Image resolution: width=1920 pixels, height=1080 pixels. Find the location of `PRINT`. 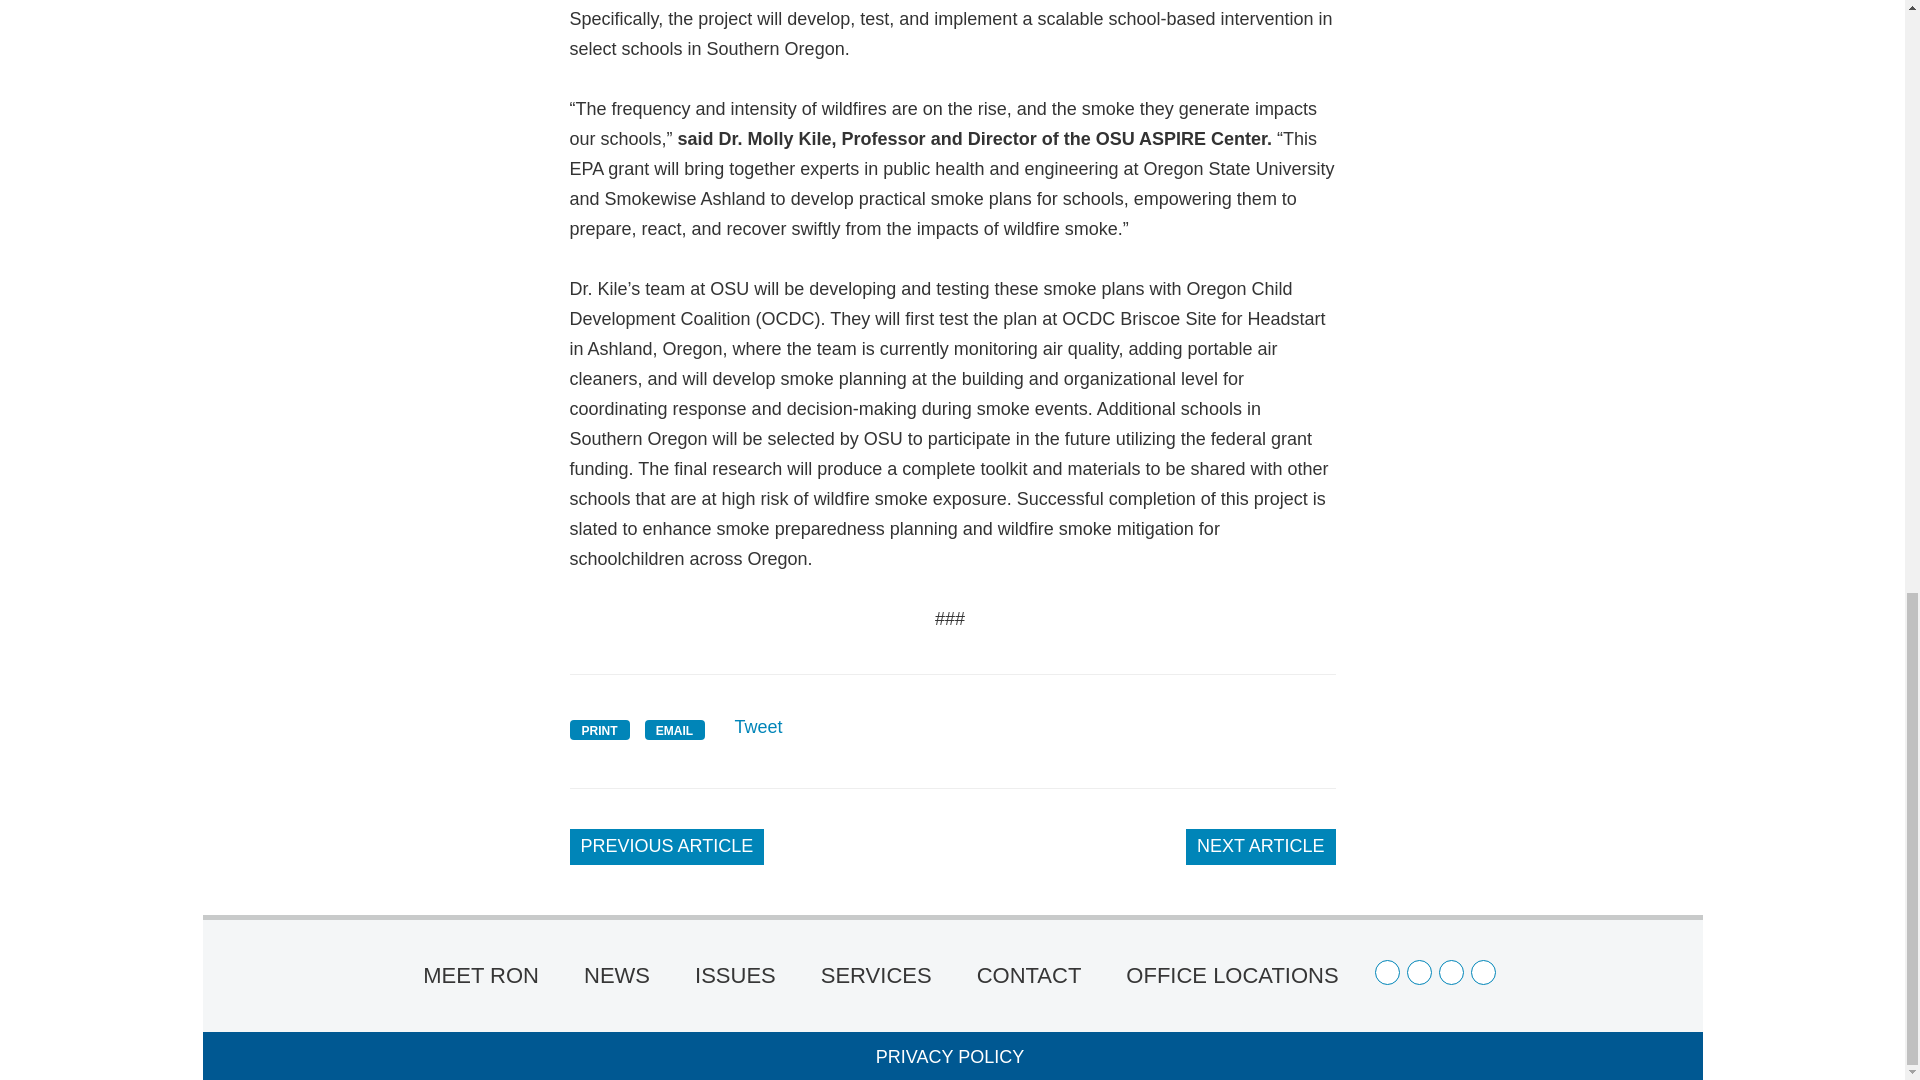

PRINT is located at coordinates (600, 730).